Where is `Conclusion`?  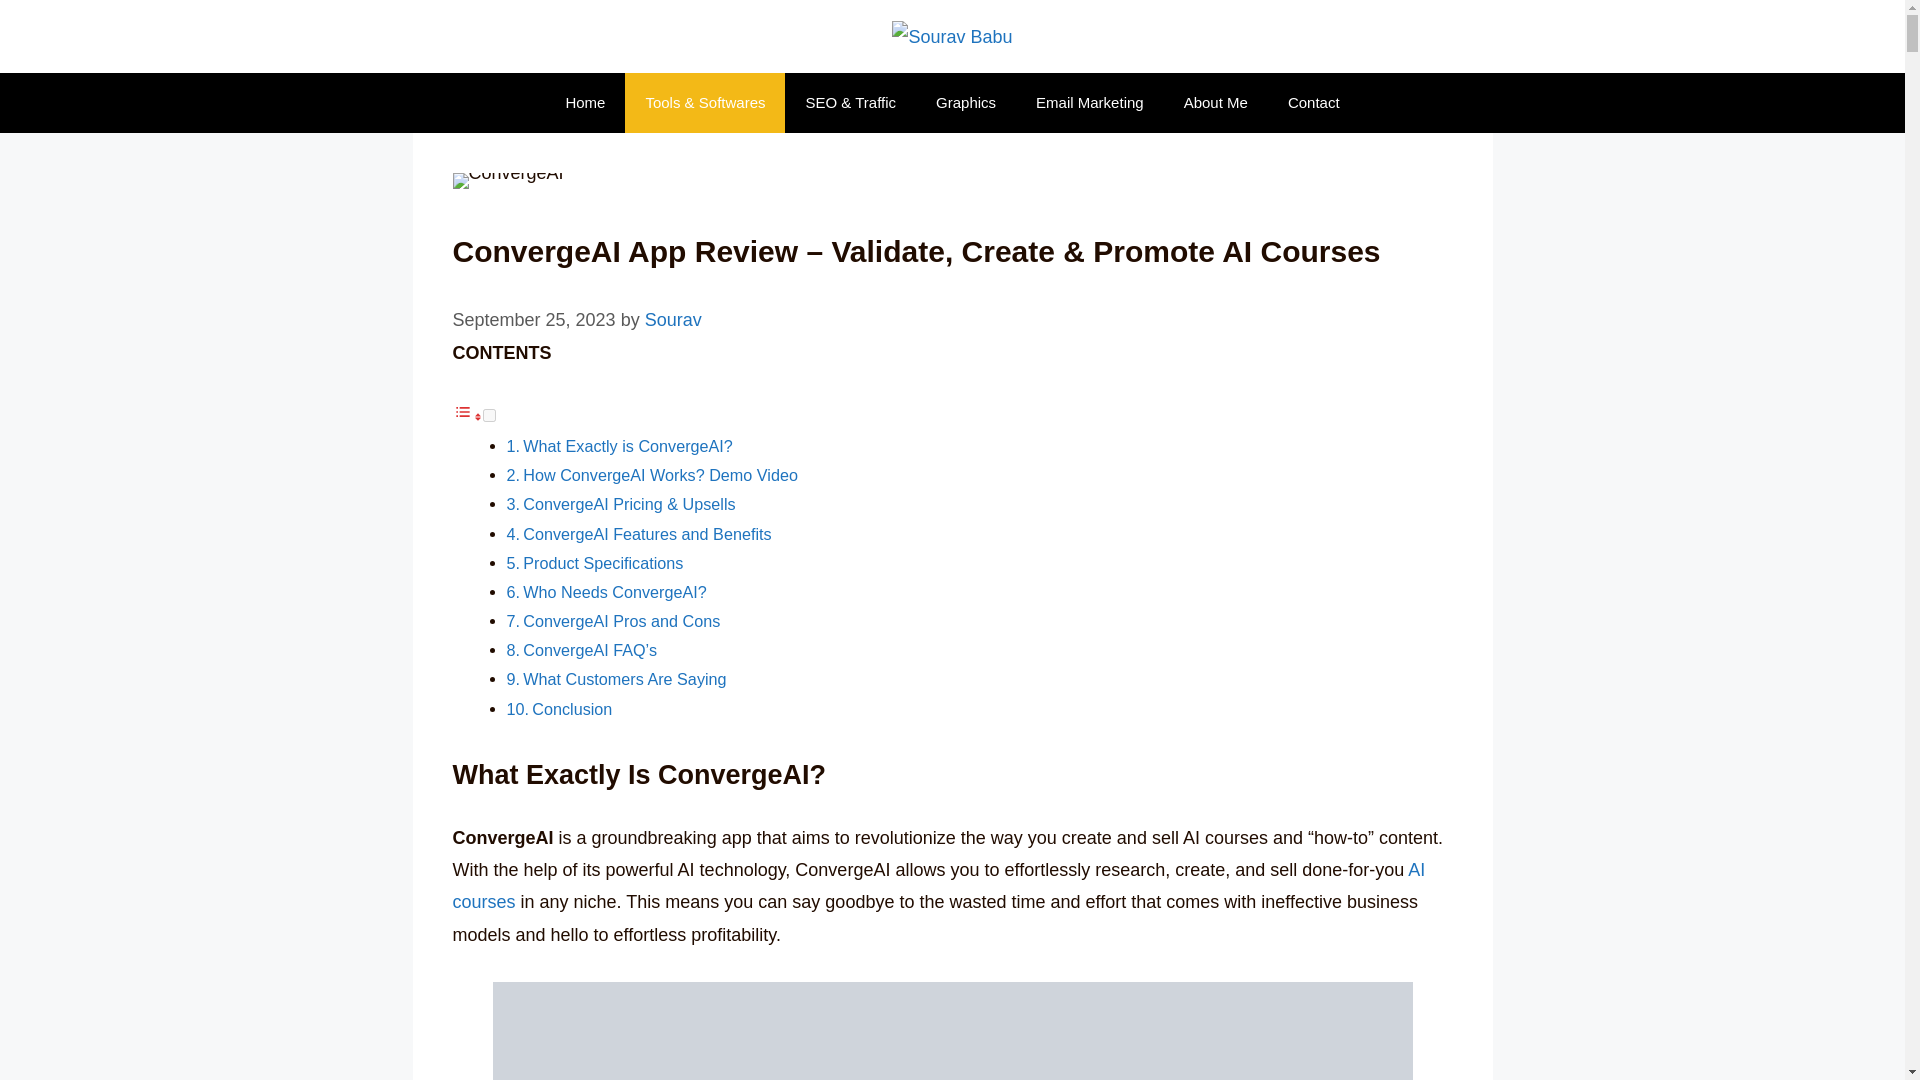
Conclusion is located at coordinates (572, 708).